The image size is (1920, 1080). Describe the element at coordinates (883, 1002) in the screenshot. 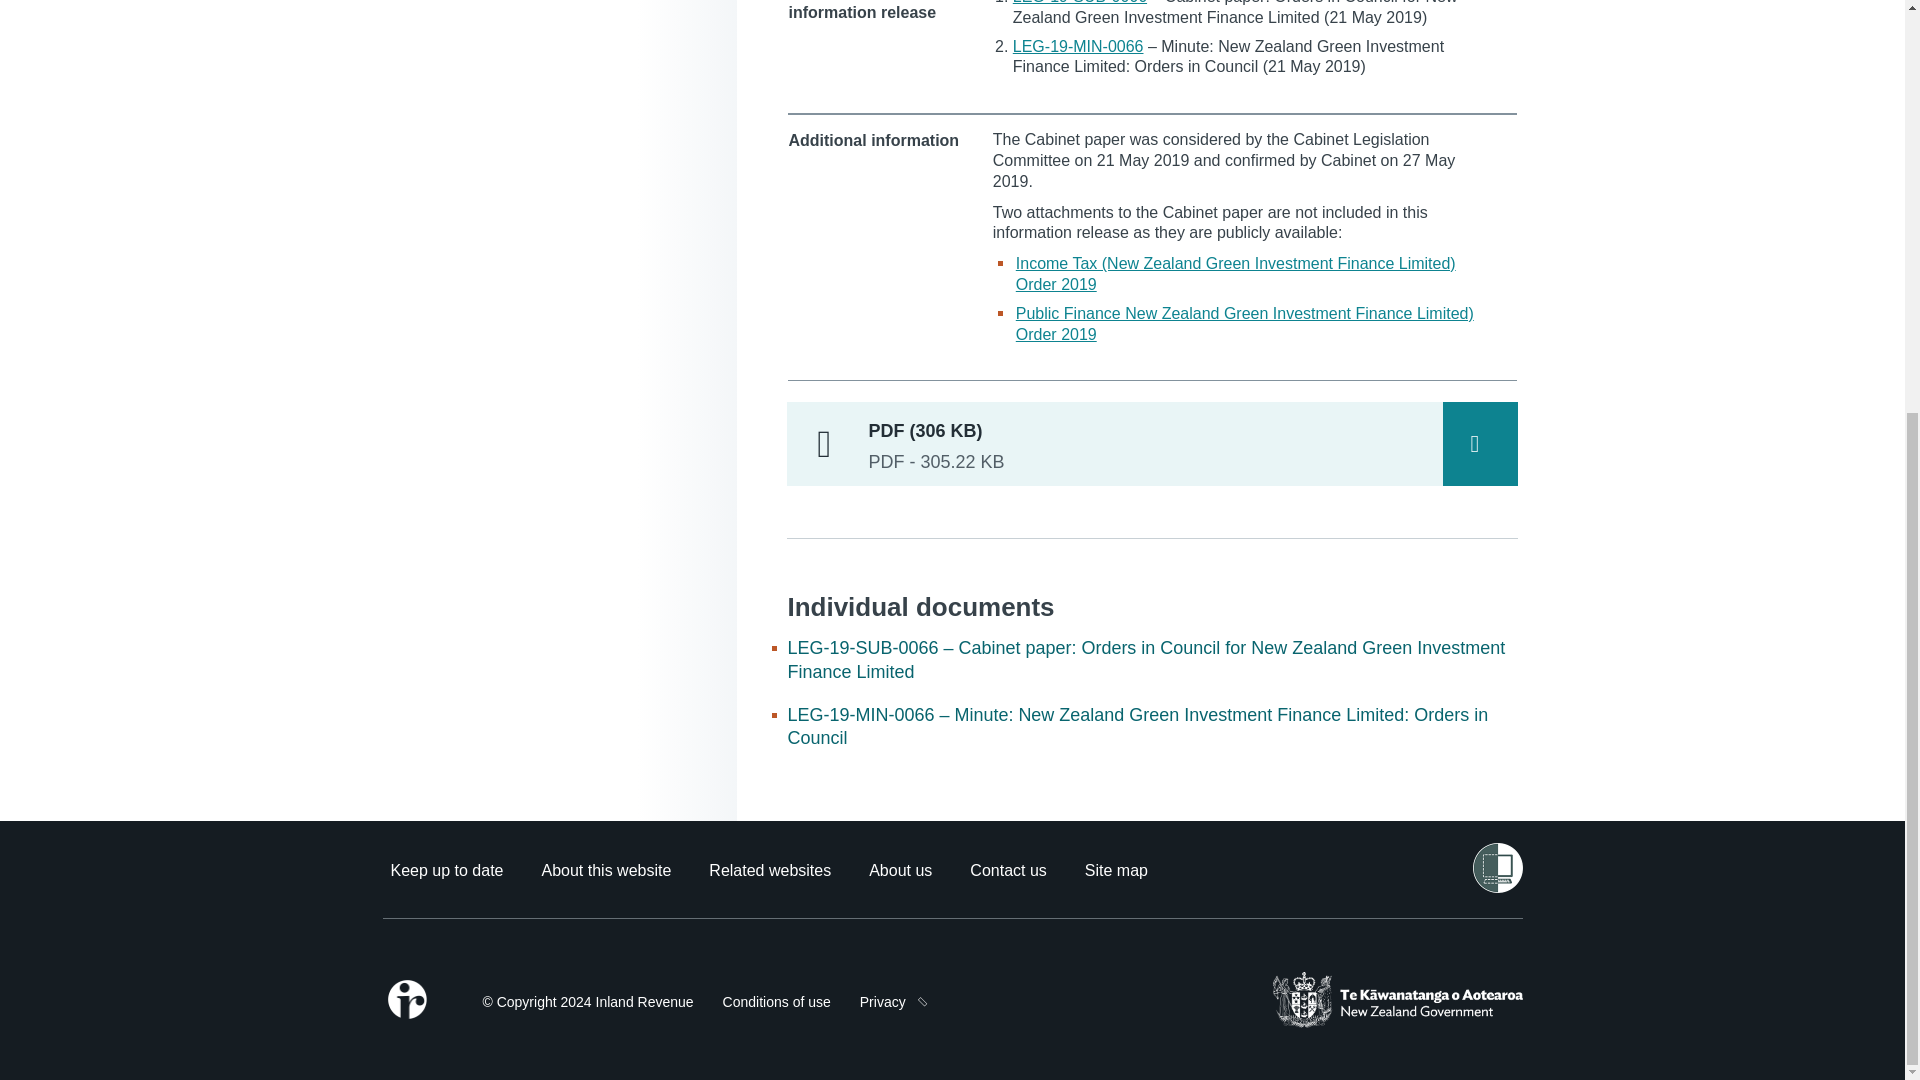

I see `Privacy` at that location.